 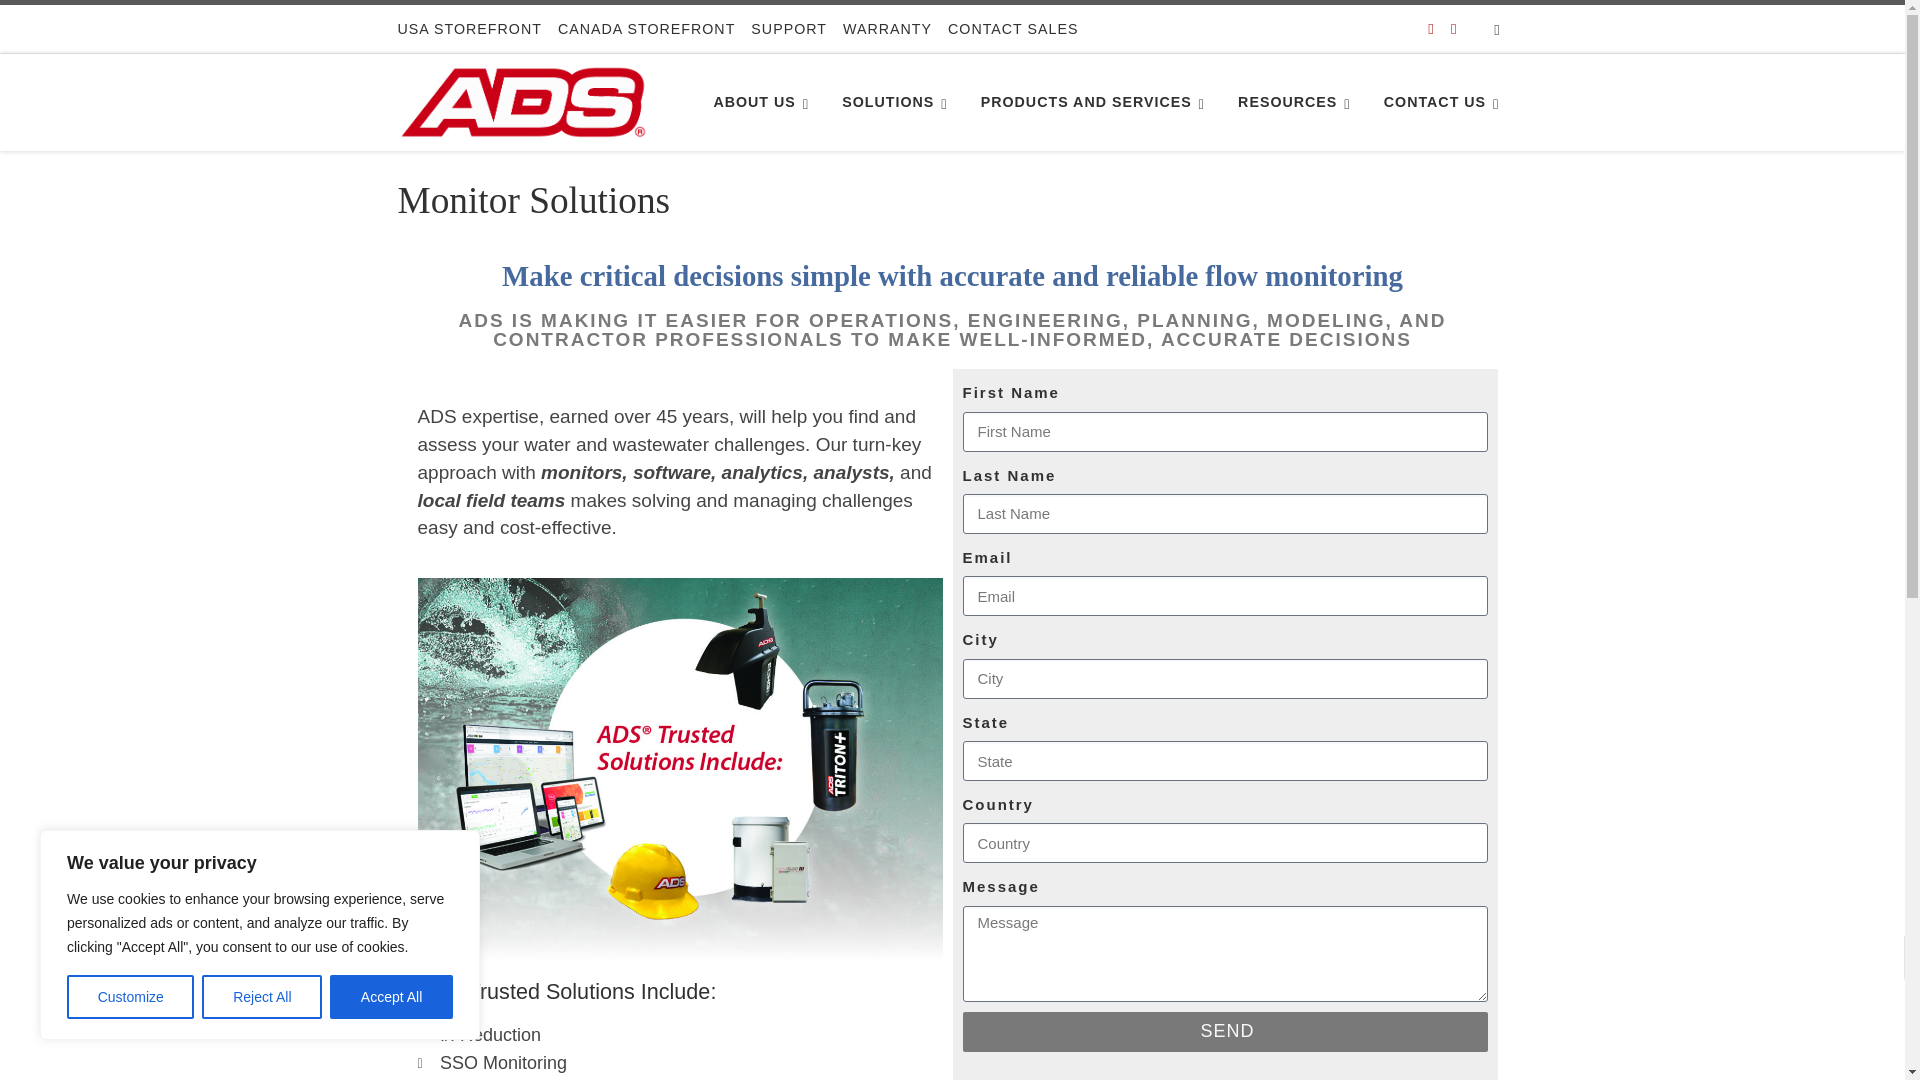 What do you see at coordinates (1013, 28) in the screenshot?
I see `CONTACT SALES` at bounding box center [1013, 28].